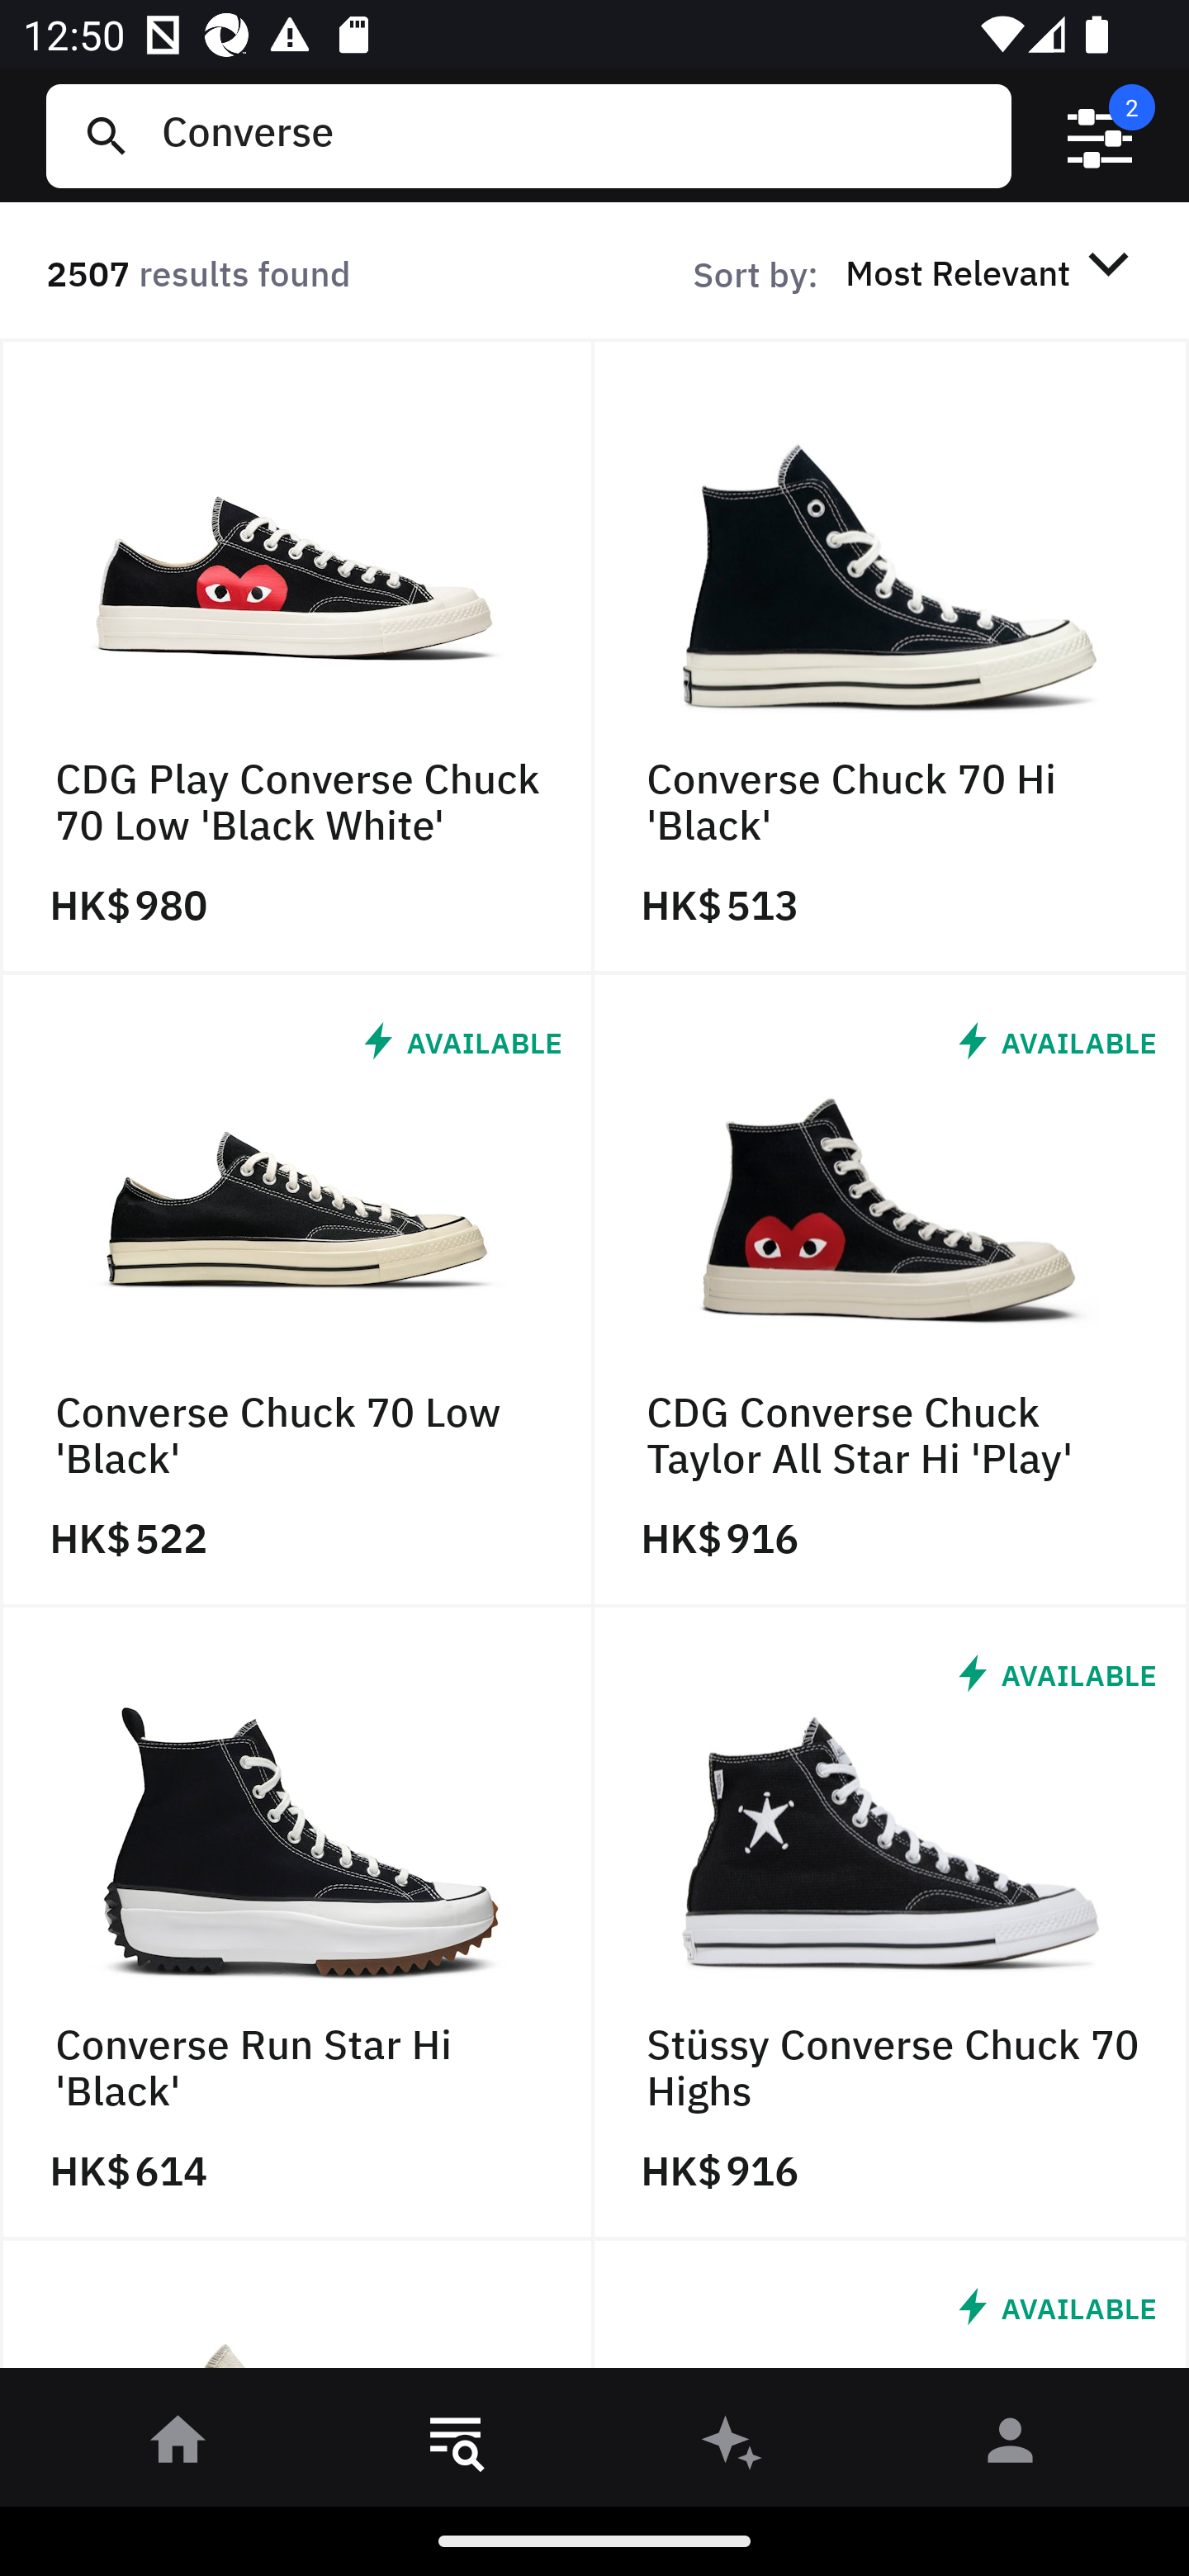 This screenshot has width=1189, height=2576. I want to click on  AVAILABLE Stüssy Converse Chuck 70 Highs HK$ 916, so click(892, 1924).